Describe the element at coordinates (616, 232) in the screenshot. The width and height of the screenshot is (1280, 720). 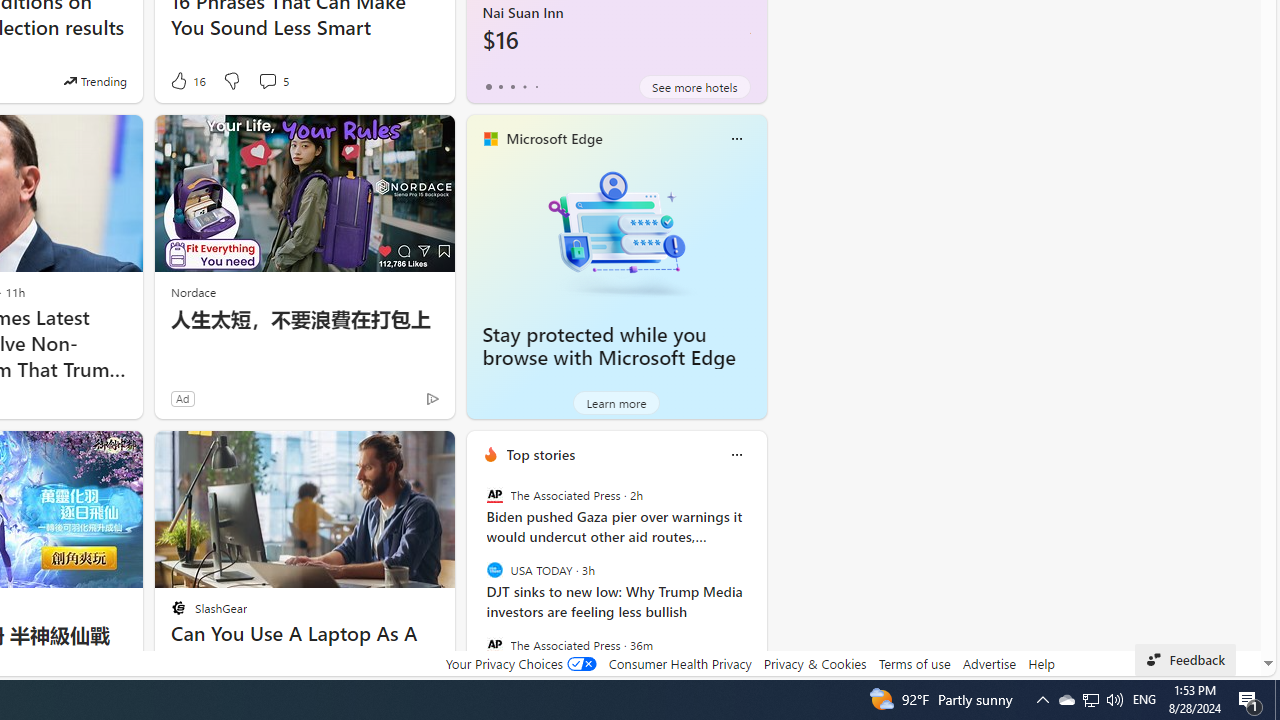
I see `Stay protected while you browse with Microsoft Edge` at that location.